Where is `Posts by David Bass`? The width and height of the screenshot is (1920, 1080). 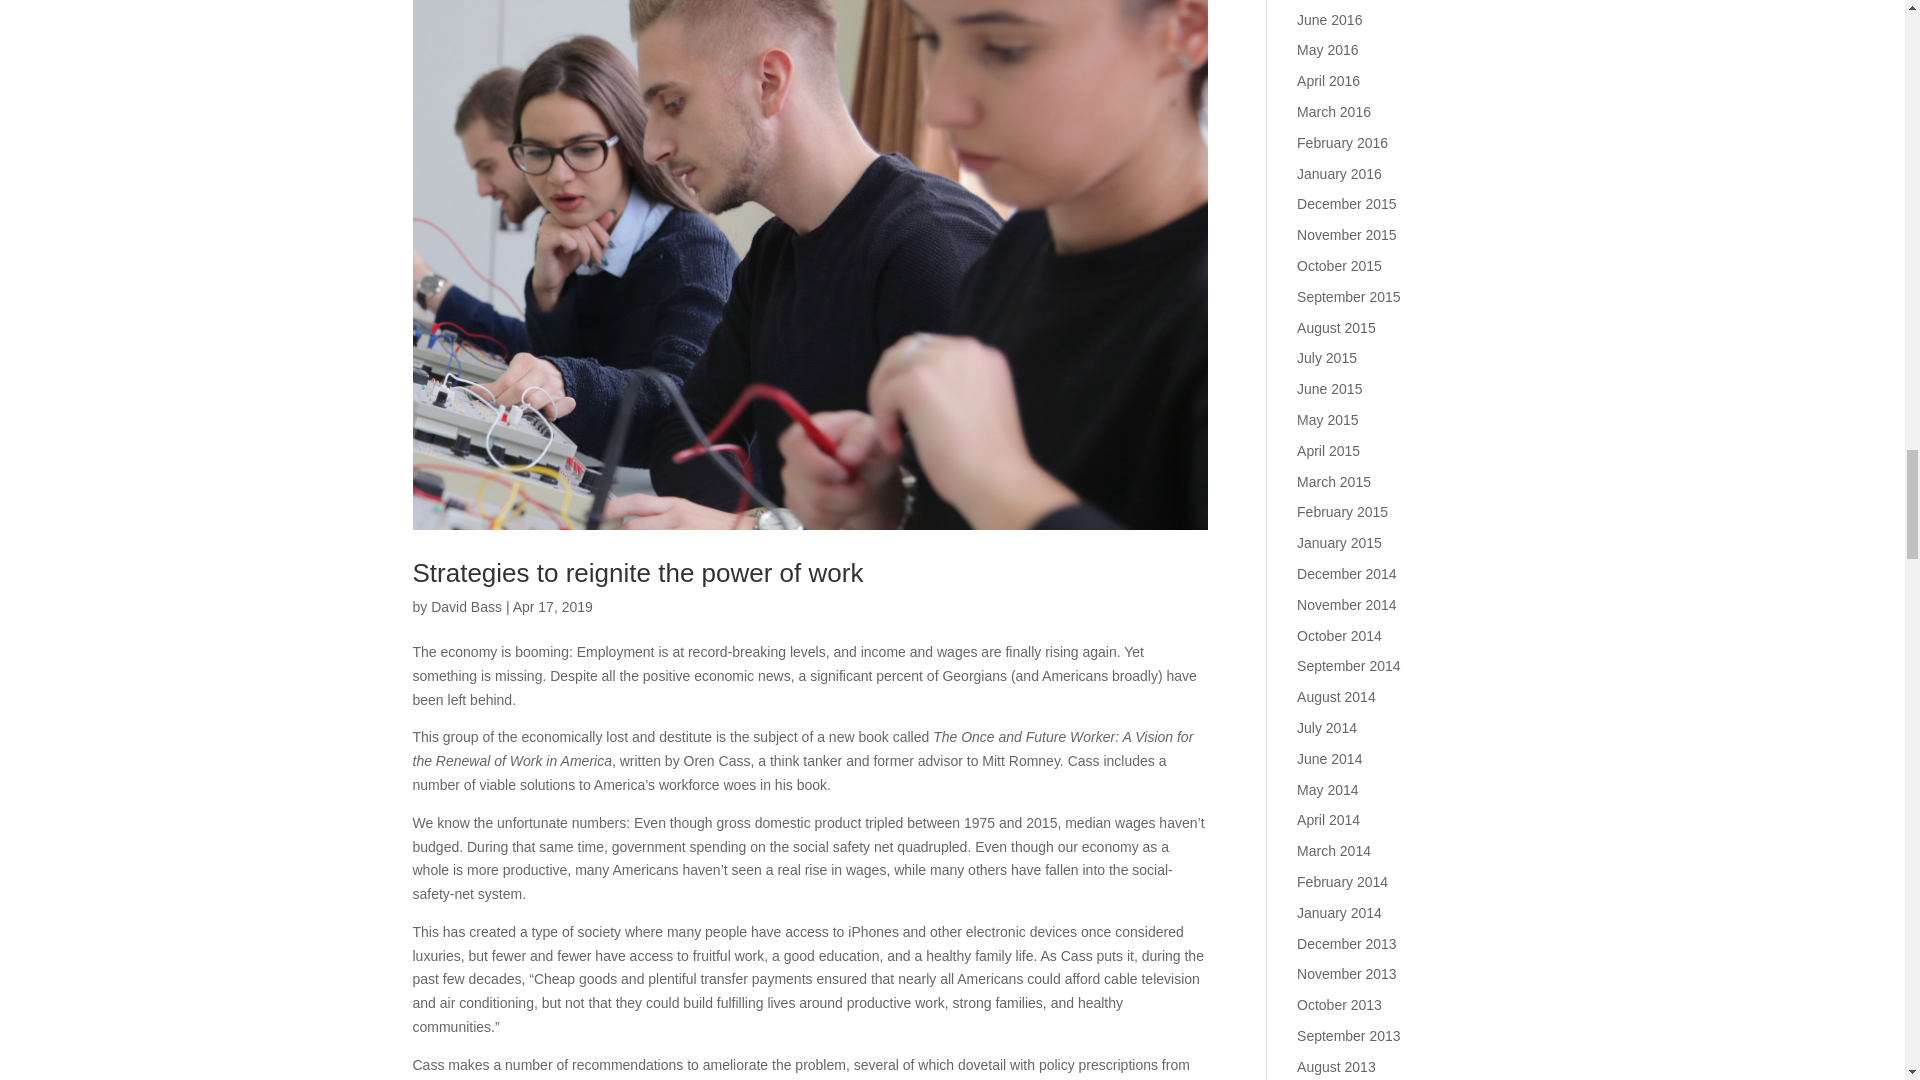 Posts by David Bass is located at coordinates (466, 606).